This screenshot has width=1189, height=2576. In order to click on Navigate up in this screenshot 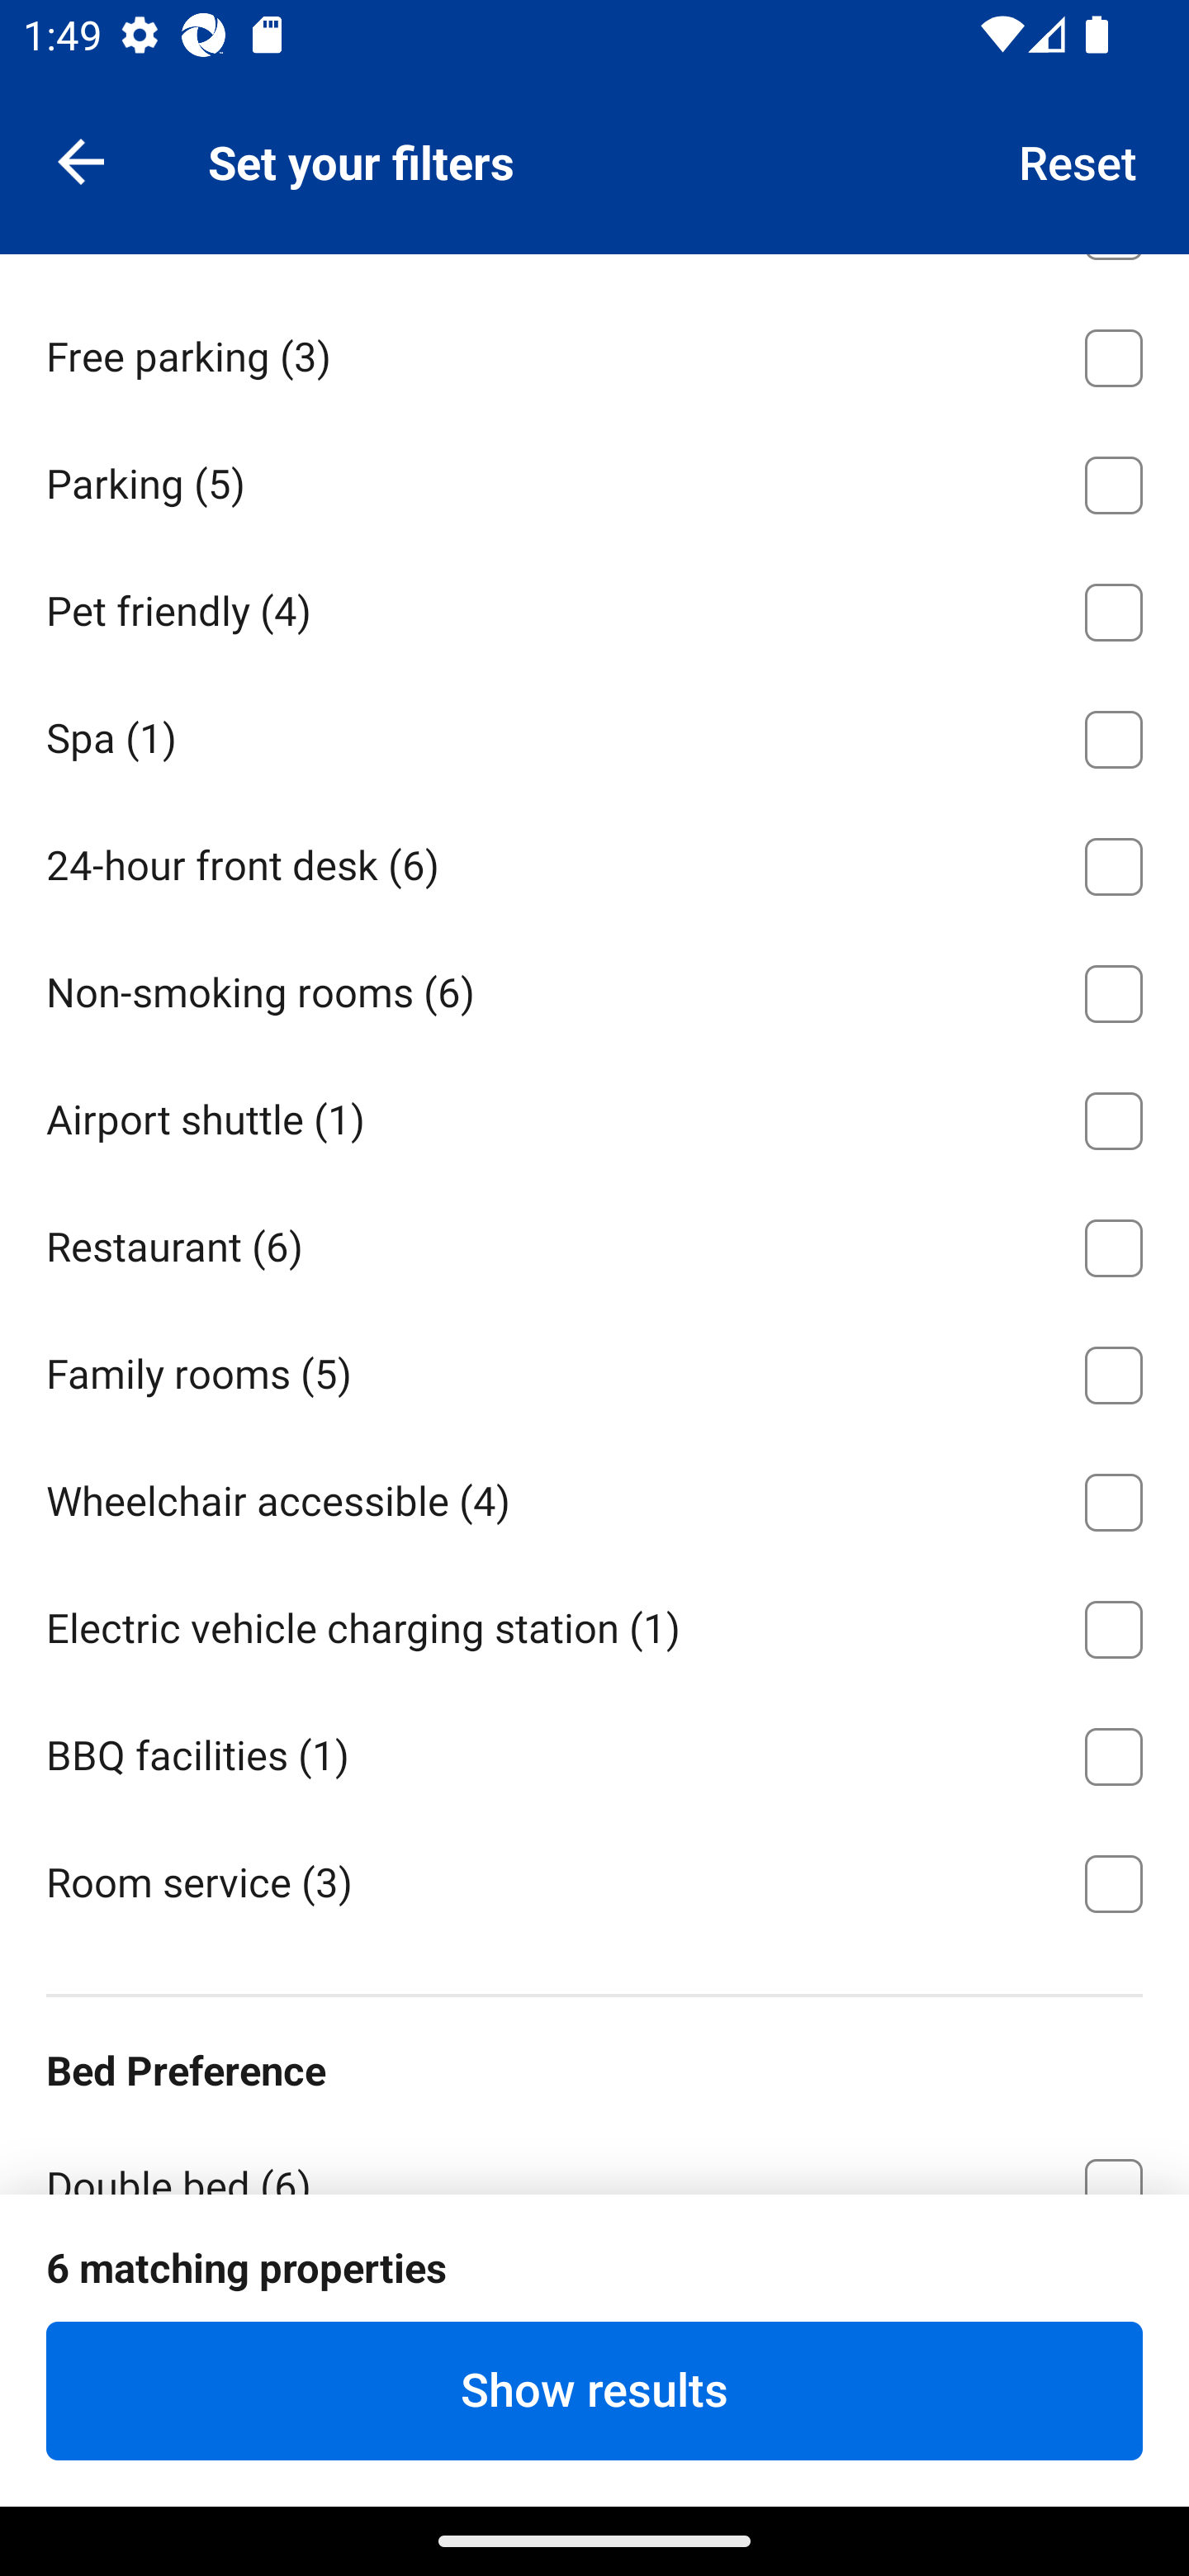, I will do `click(81, 160)`.